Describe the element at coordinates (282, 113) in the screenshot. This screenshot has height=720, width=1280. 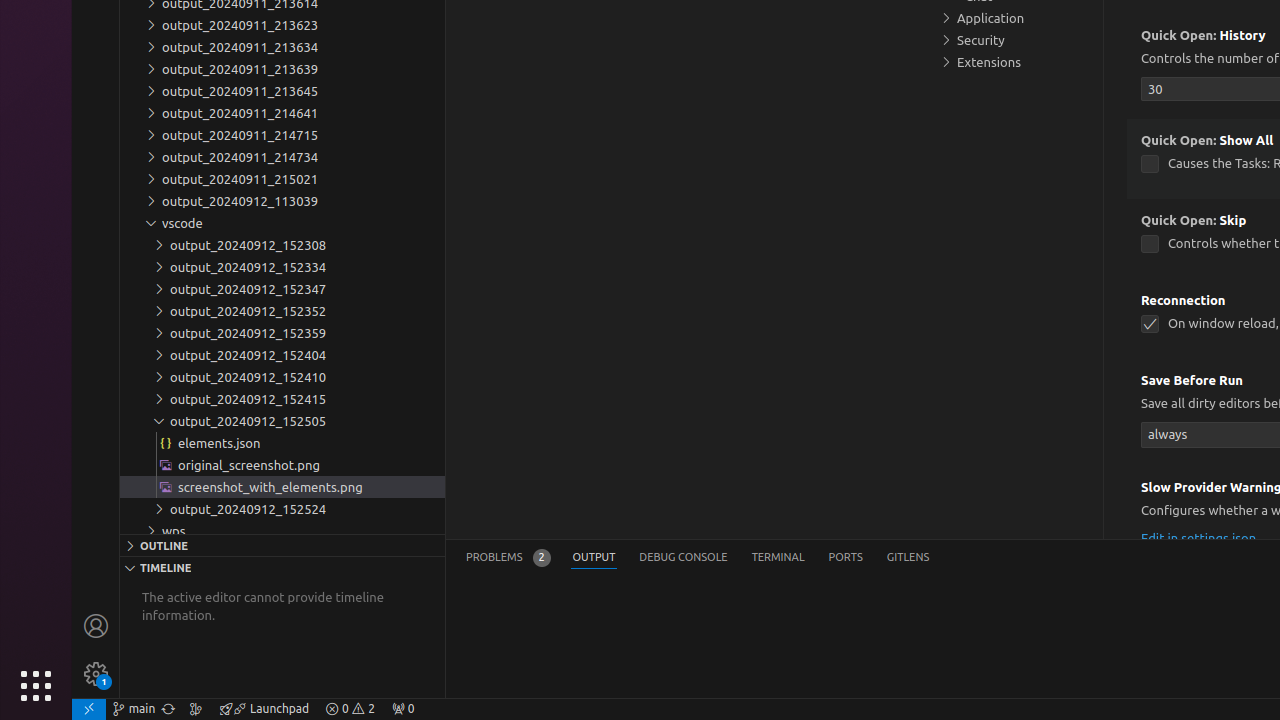
I see `output_20240911_214641` at that location.